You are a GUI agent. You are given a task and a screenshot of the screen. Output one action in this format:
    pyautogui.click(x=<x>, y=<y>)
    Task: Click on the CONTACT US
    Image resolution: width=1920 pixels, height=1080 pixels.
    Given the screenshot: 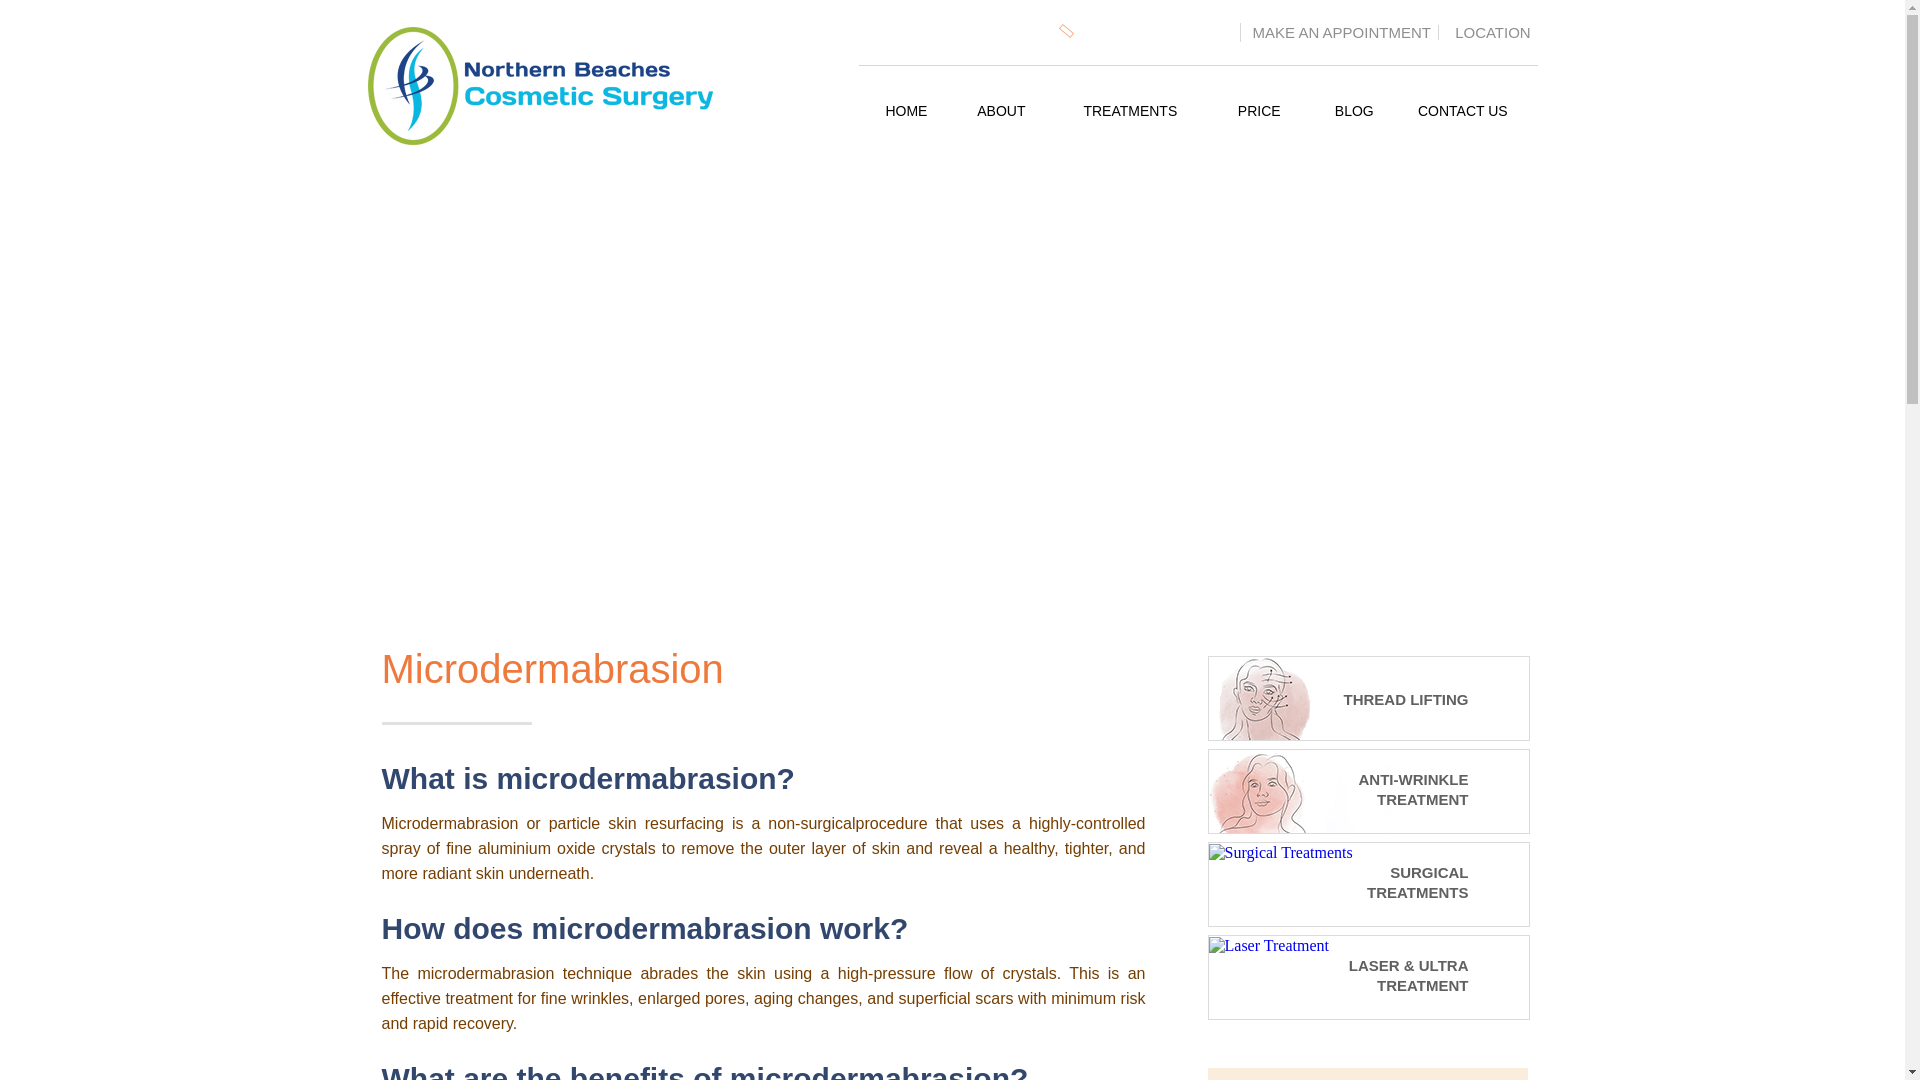 What is the action you would take?
    pyautogui.click(x=1463, y=111)
    